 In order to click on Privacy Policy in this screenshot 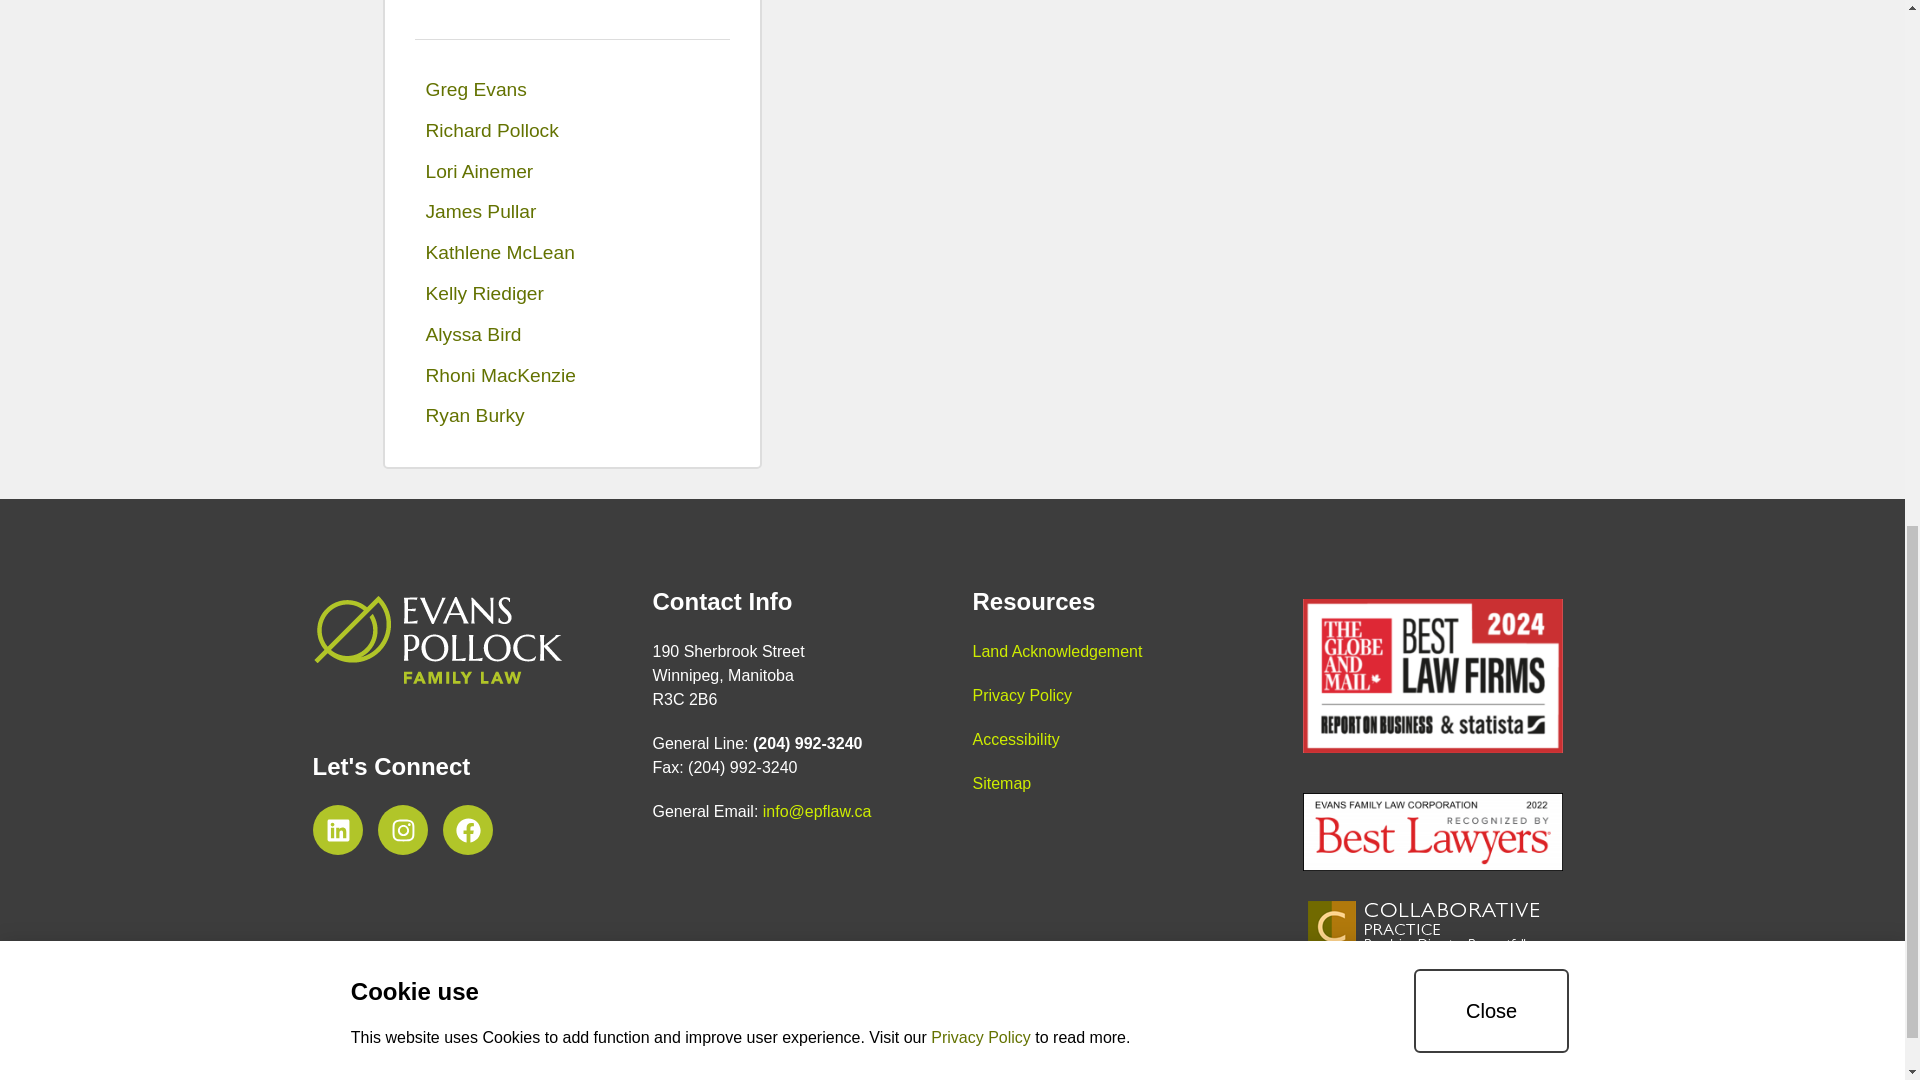, I will do `click(1021, 695)`.